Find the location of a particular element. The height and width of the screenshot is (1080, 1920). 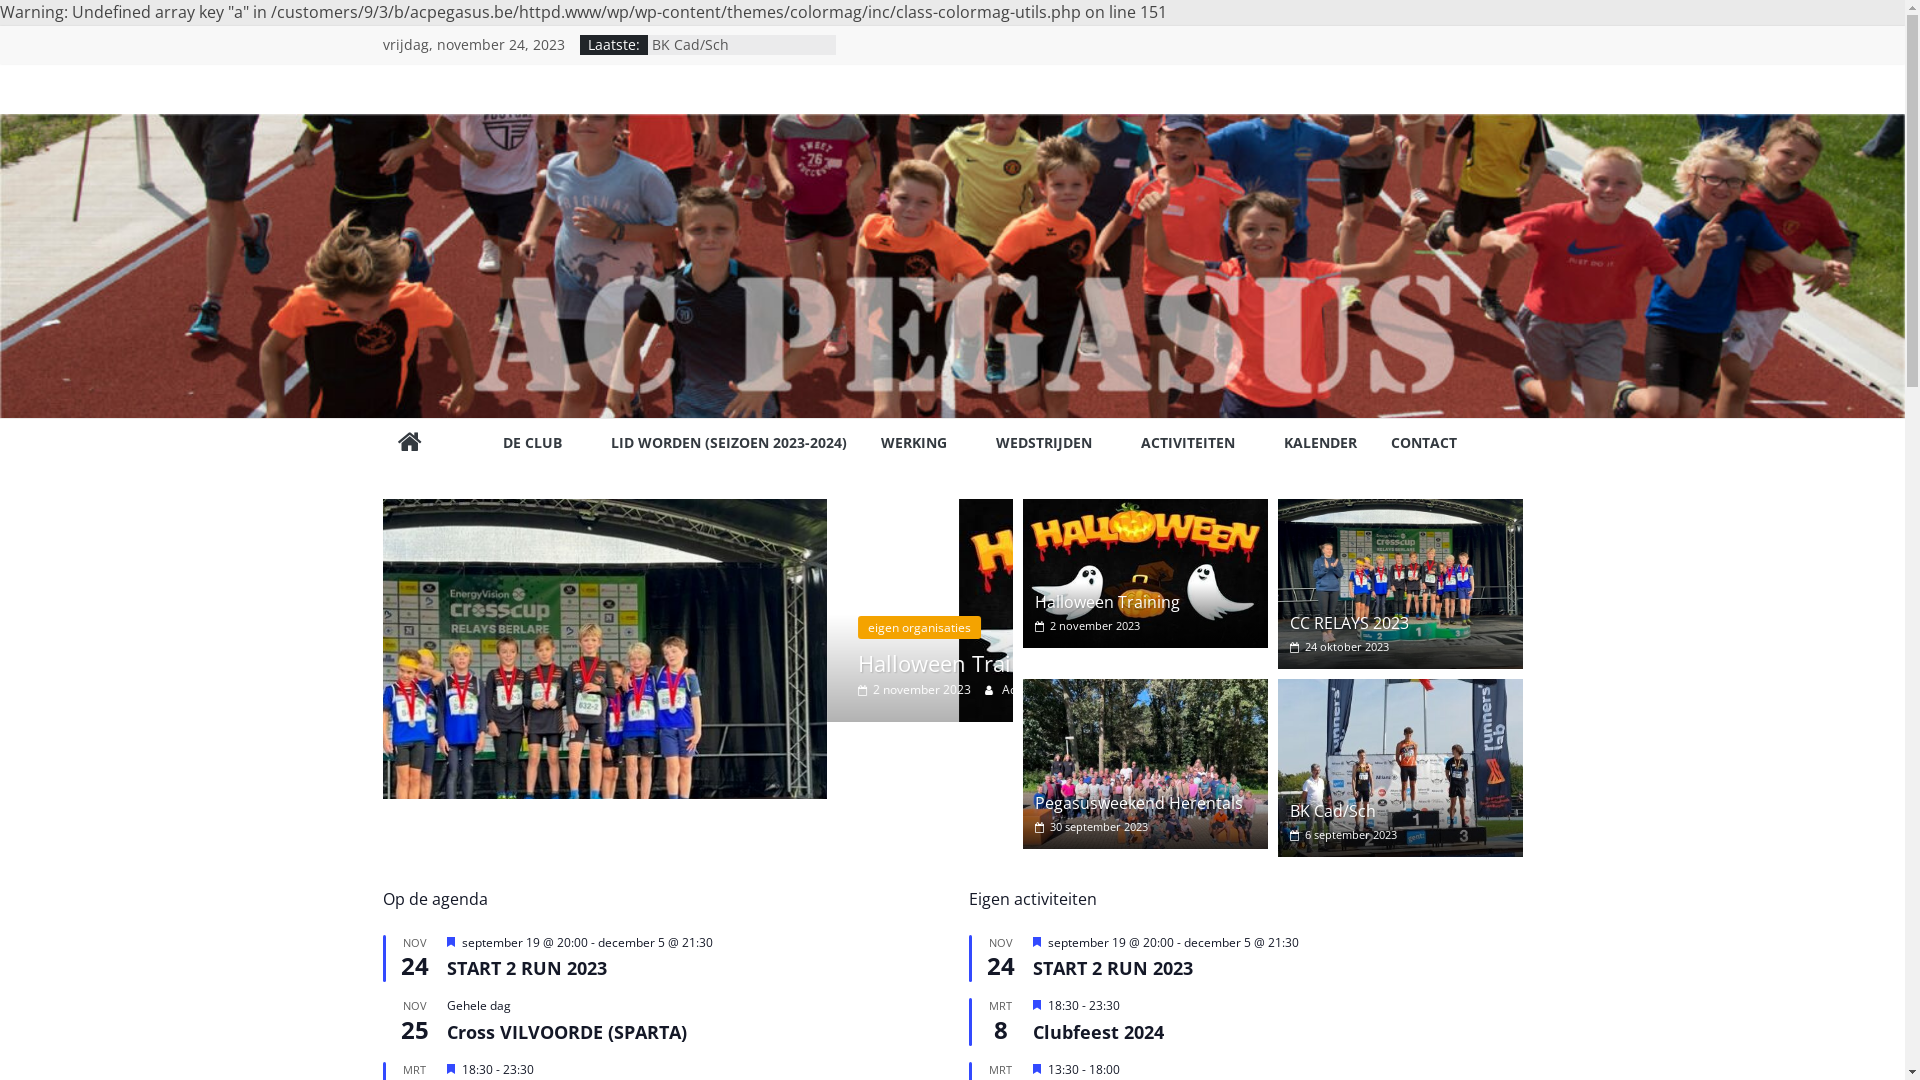

CC RELAYS 2023 is located at coordinates (1400, 583).